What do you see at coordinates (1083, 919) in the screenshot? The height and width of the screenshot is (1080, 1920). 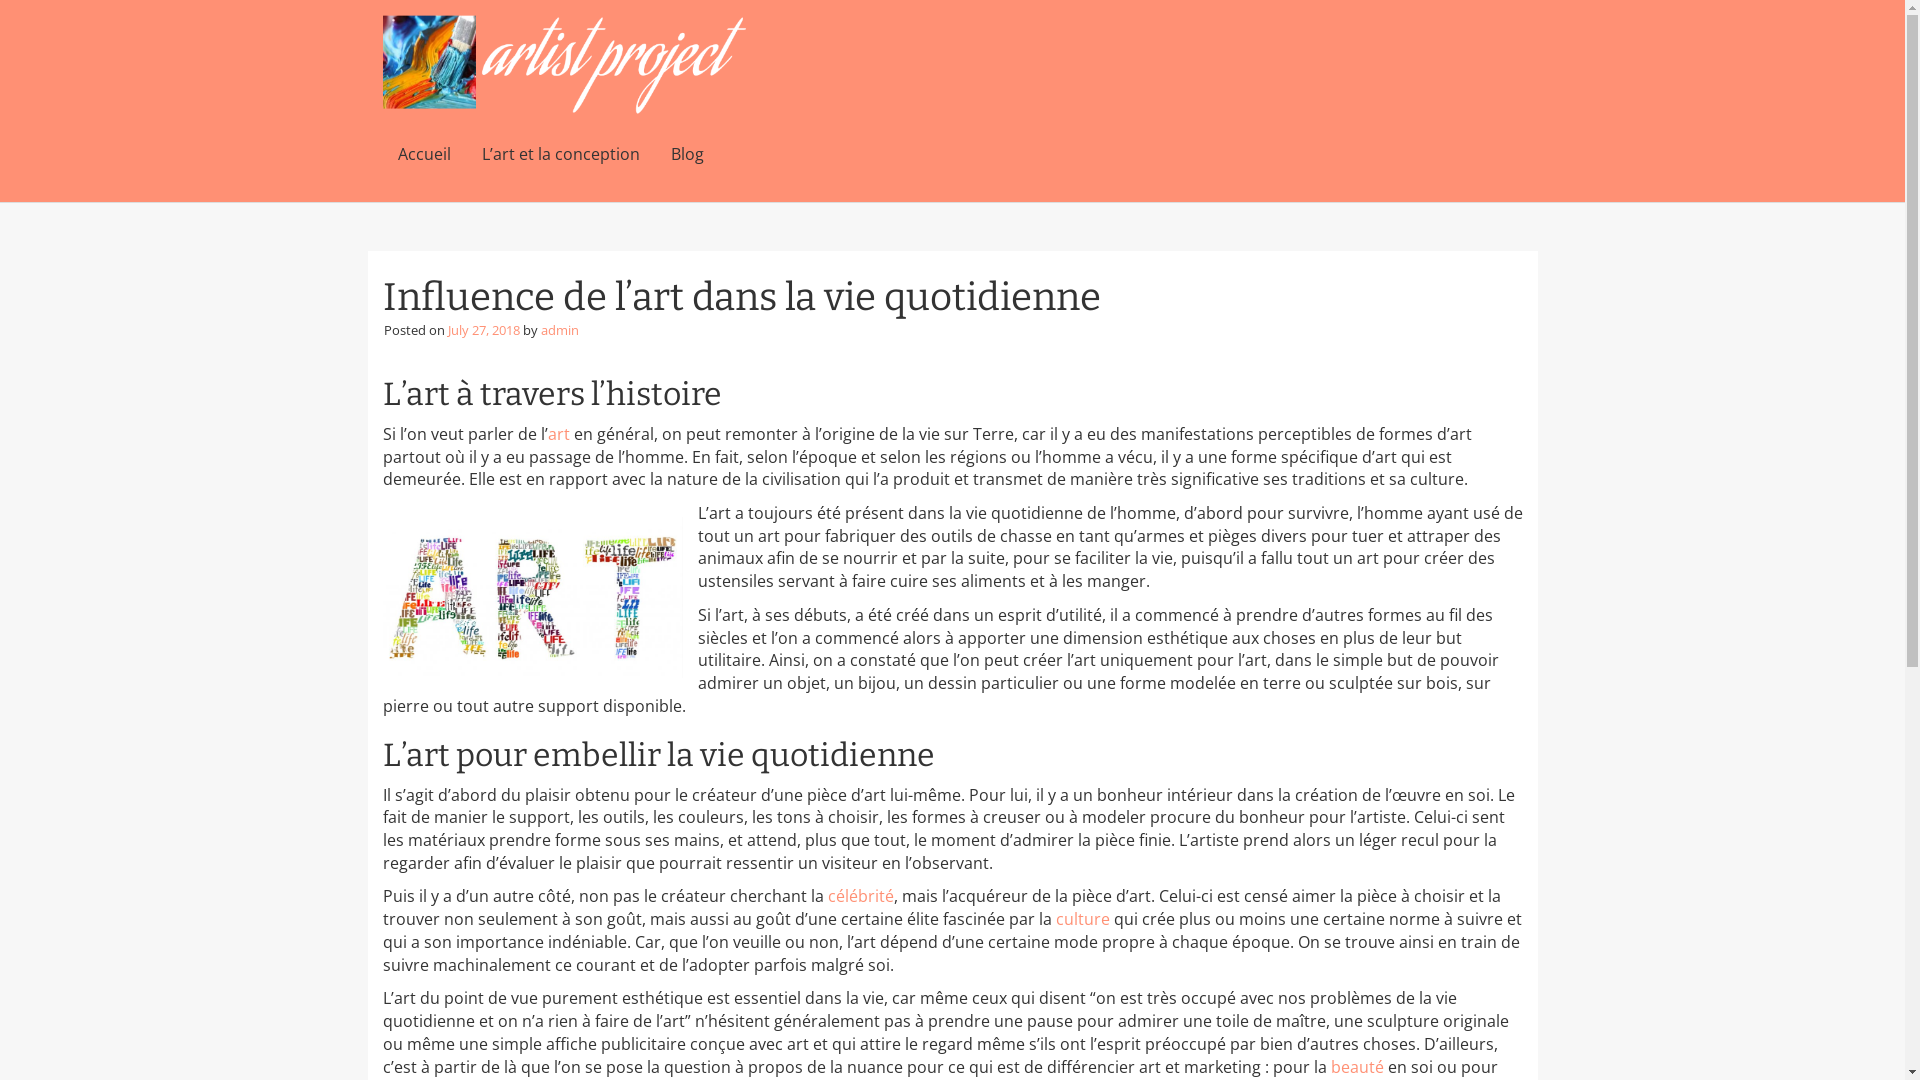 I see `culture` at bounding box center [1083, 919].